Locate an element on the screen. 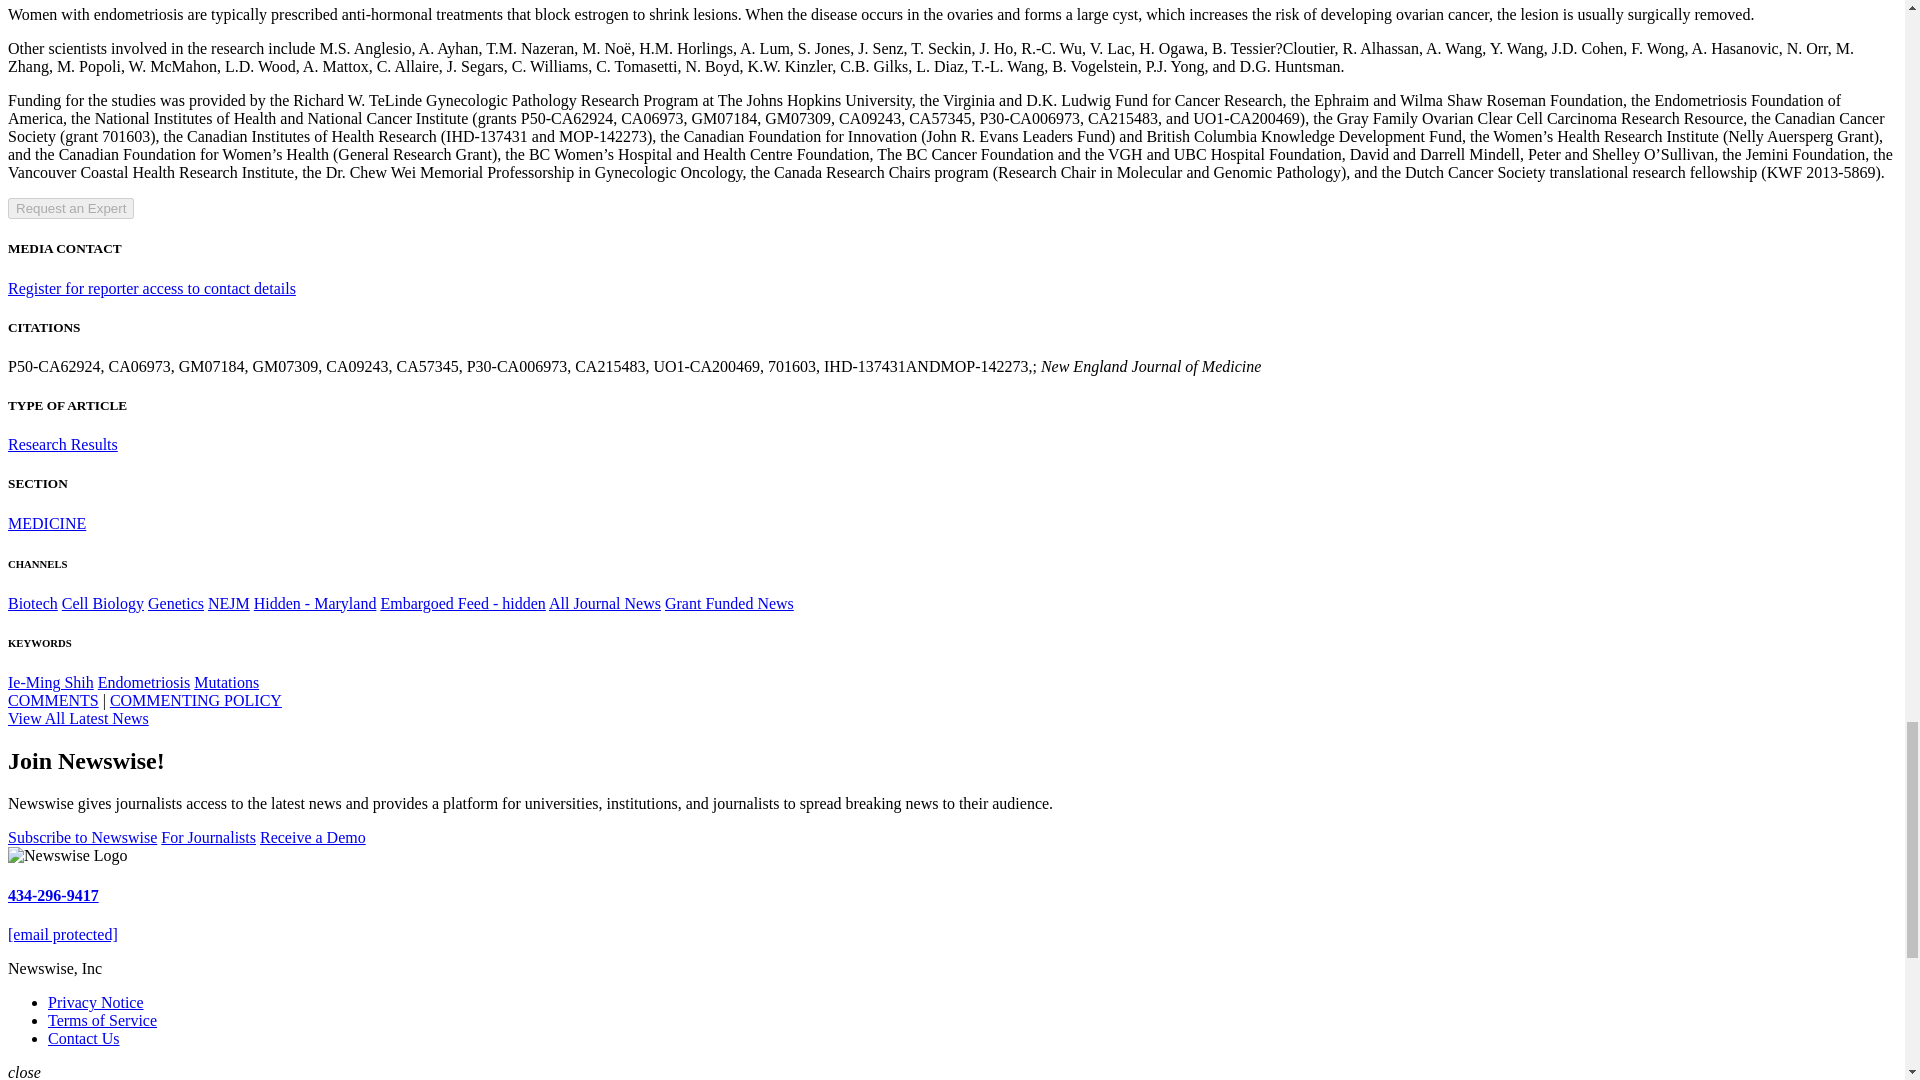  Research Results is located at coordinates (62, 444).